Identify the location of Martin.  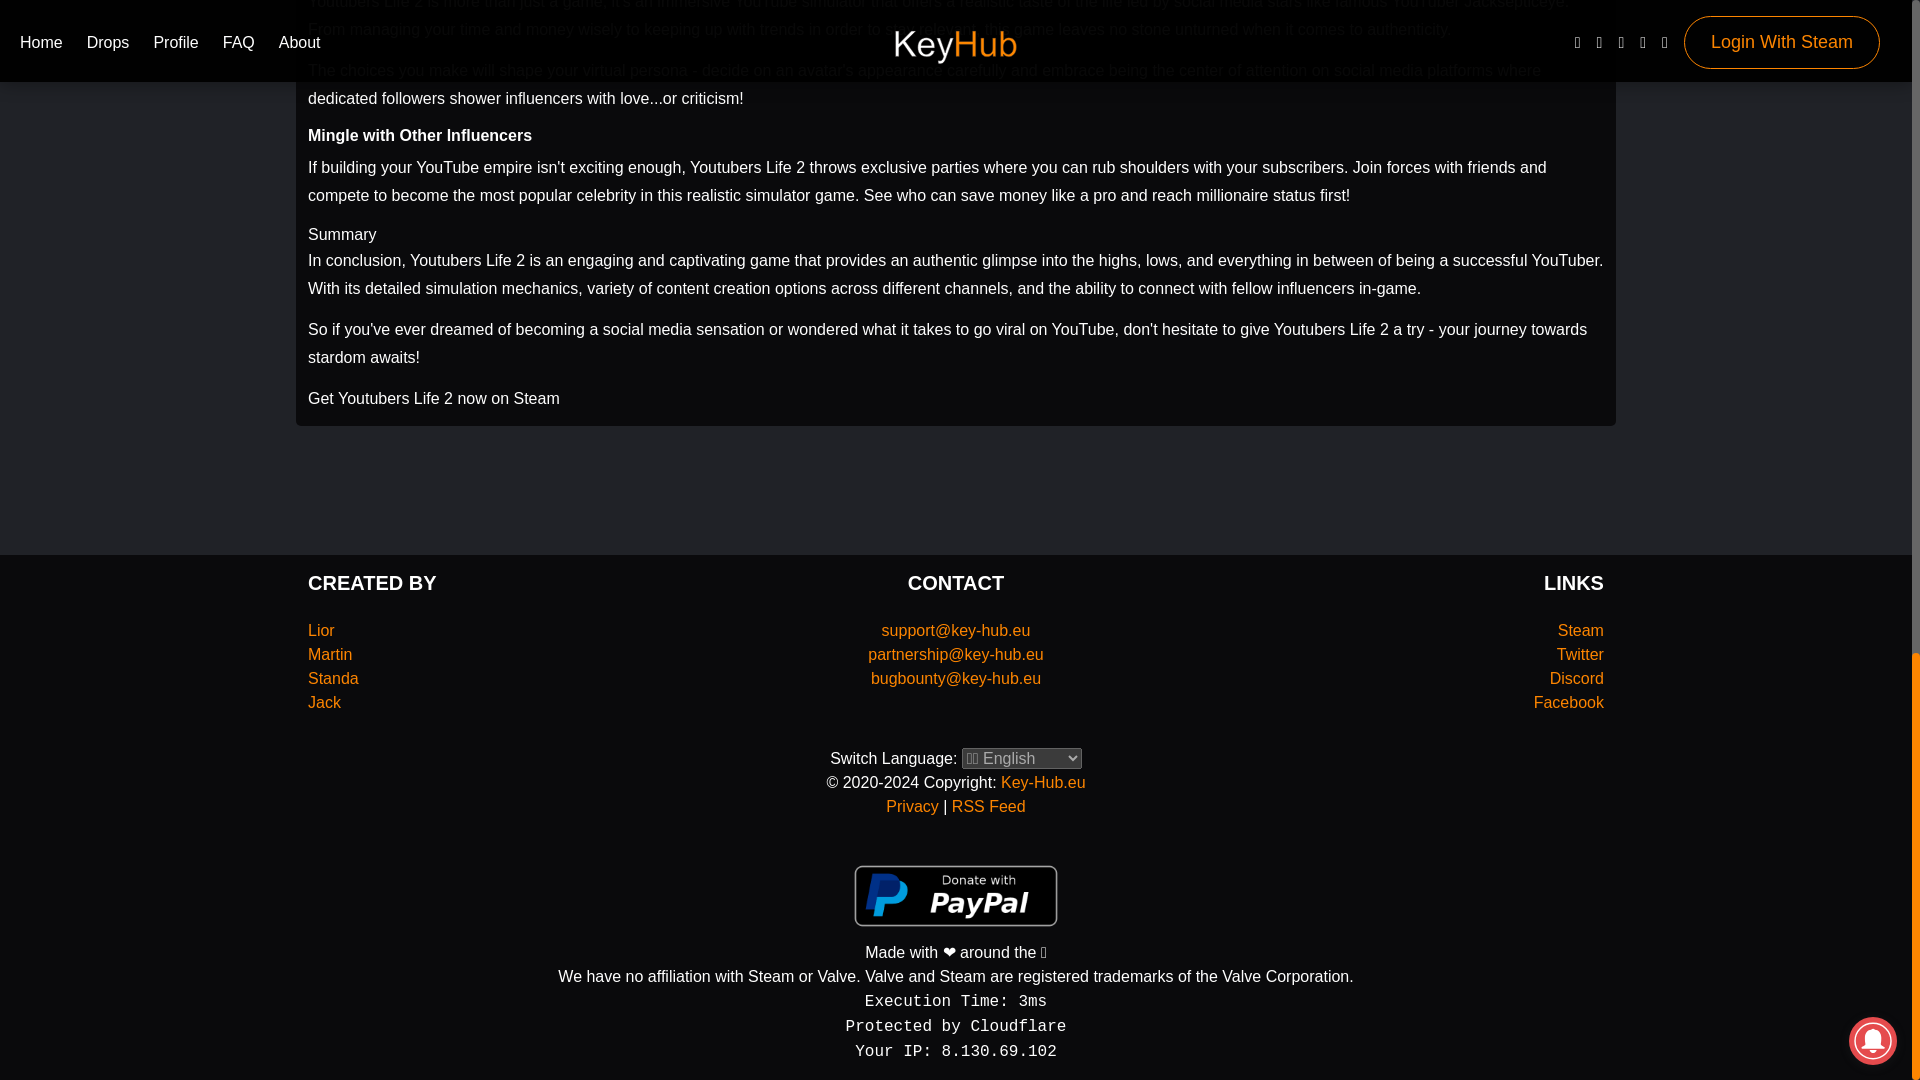
(329, 654).